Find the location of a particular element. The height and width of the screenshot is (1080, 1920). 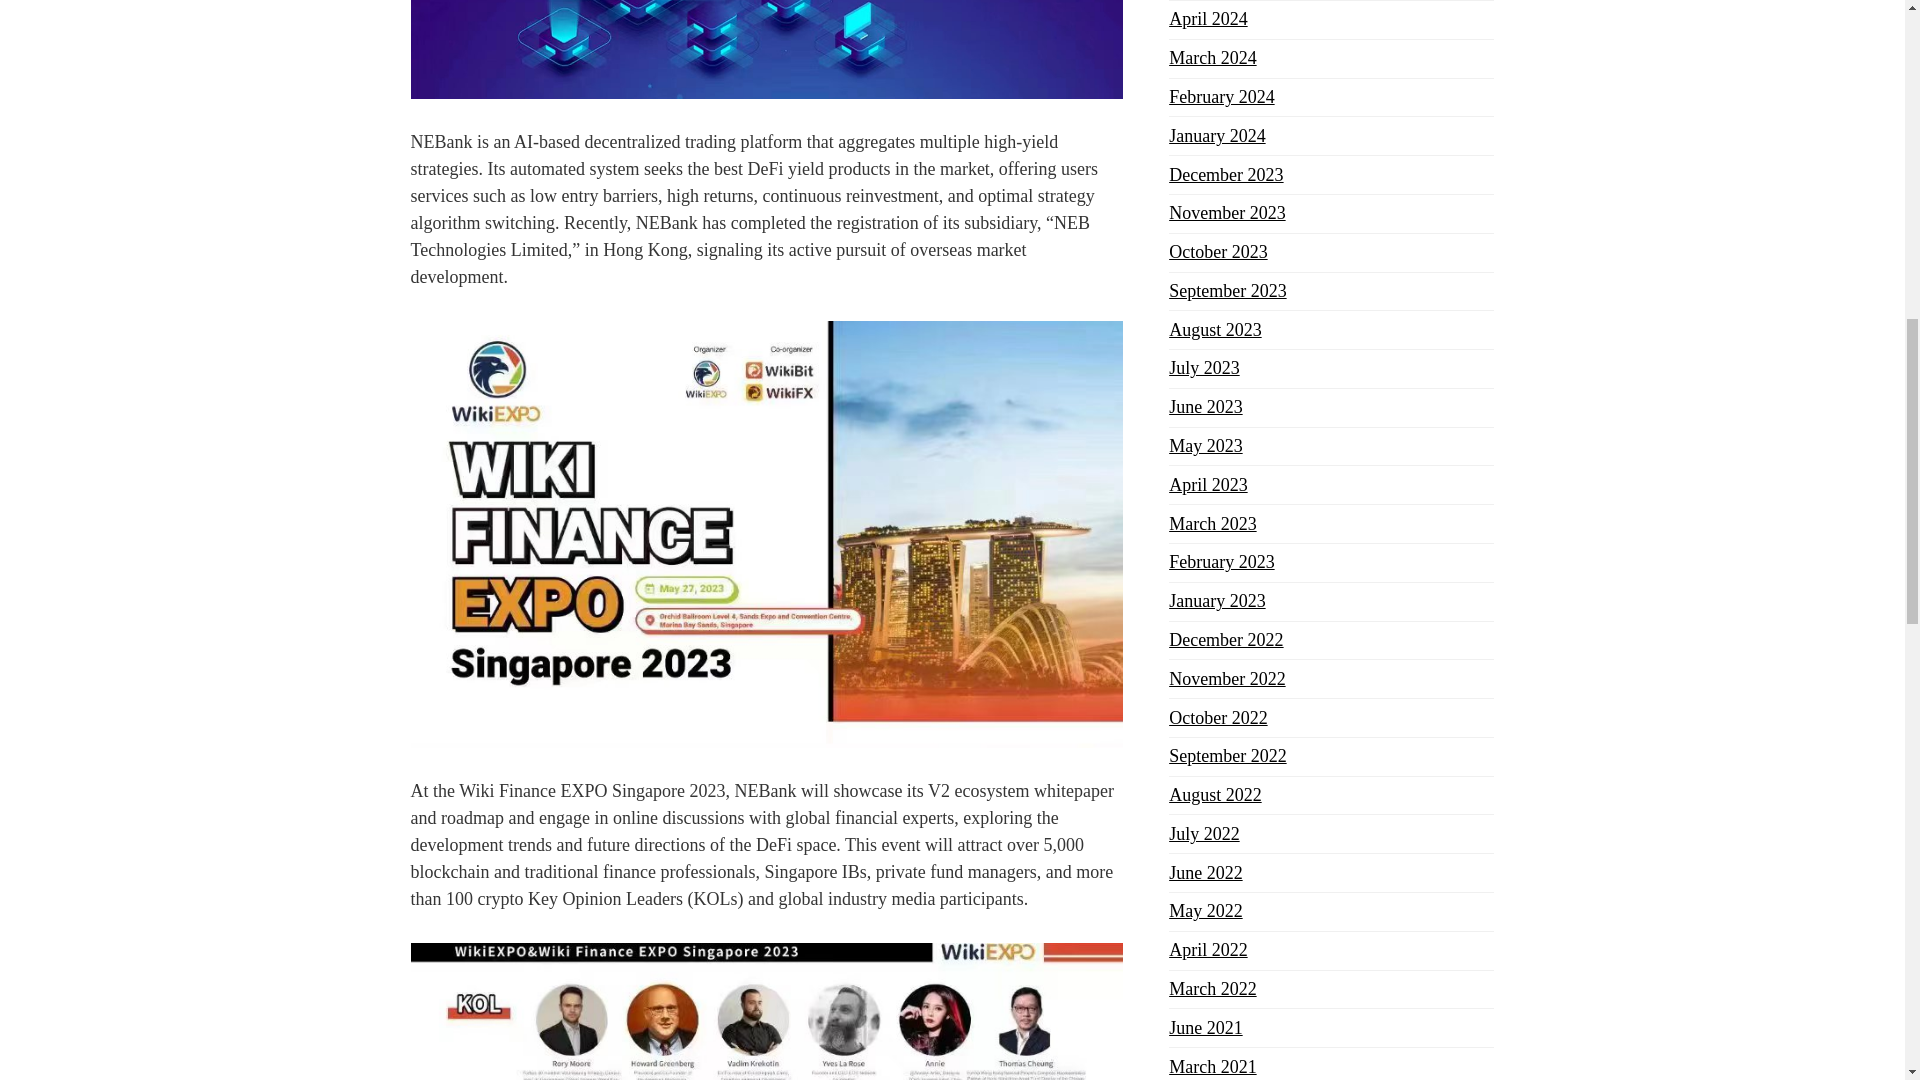

May 2023 is located at coordinates (1206, 446).